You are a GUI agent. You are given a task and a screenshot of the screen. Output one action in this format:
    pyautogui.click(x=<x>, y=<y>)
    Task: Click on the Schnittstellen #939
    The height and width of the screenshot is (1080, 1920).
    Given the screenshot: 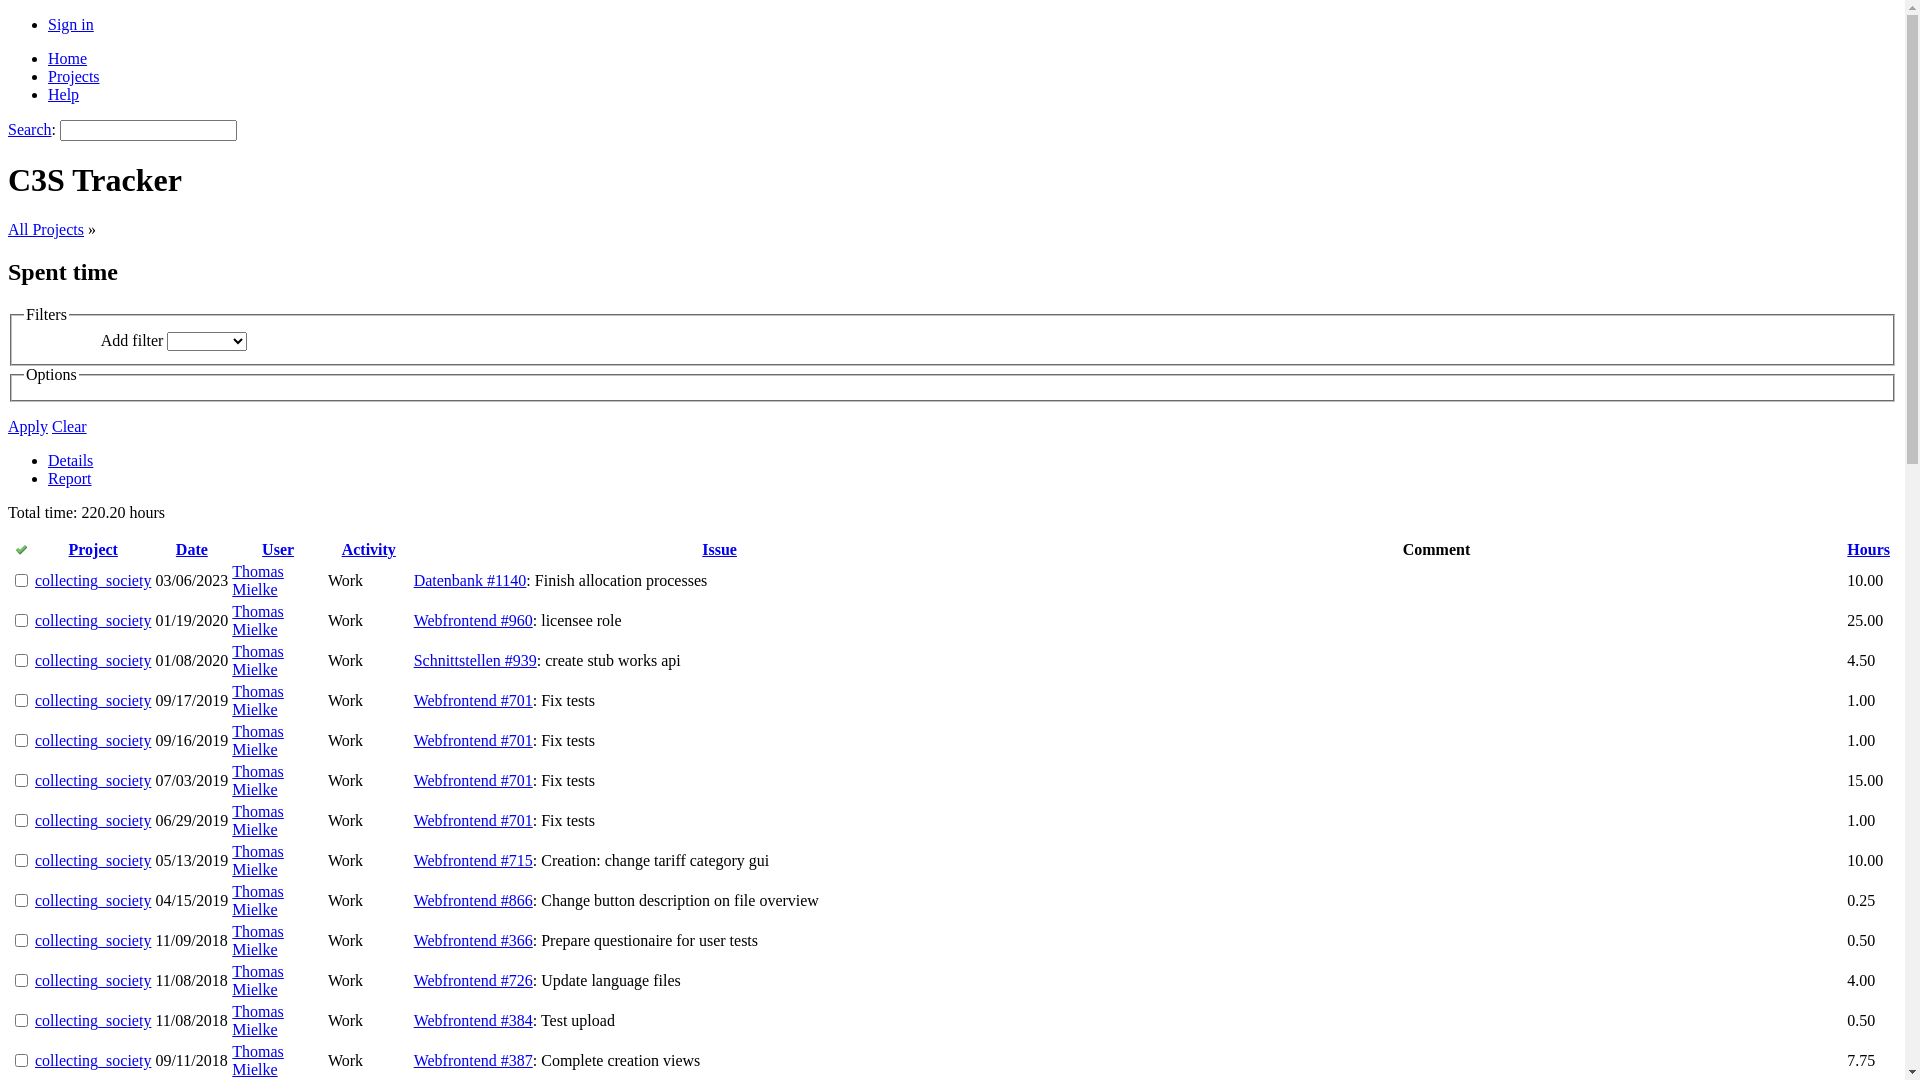 What is the action you would take?
    pyautogui.click(x=476, y=660)
    